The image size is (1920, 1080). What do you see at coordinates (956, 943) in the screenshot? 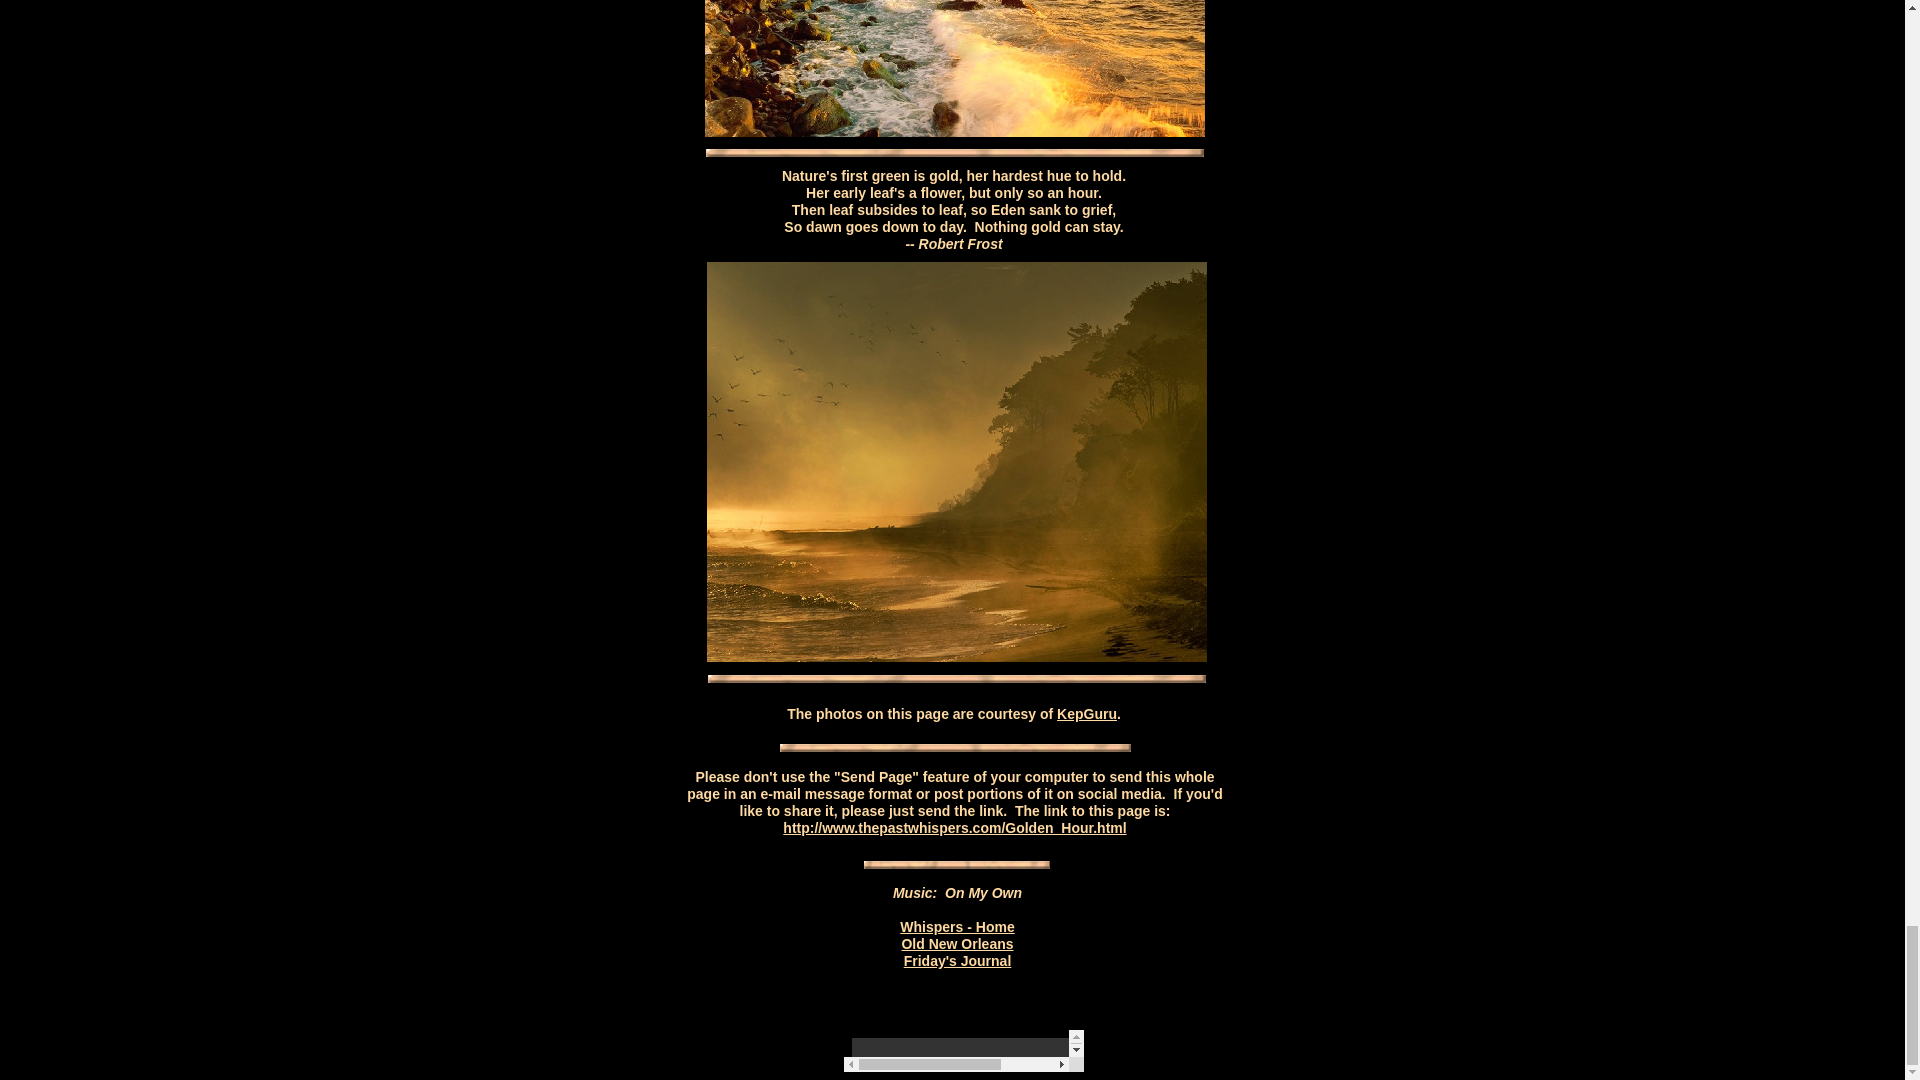
I see `Old New Orleans` at bounding box center [956, 943].